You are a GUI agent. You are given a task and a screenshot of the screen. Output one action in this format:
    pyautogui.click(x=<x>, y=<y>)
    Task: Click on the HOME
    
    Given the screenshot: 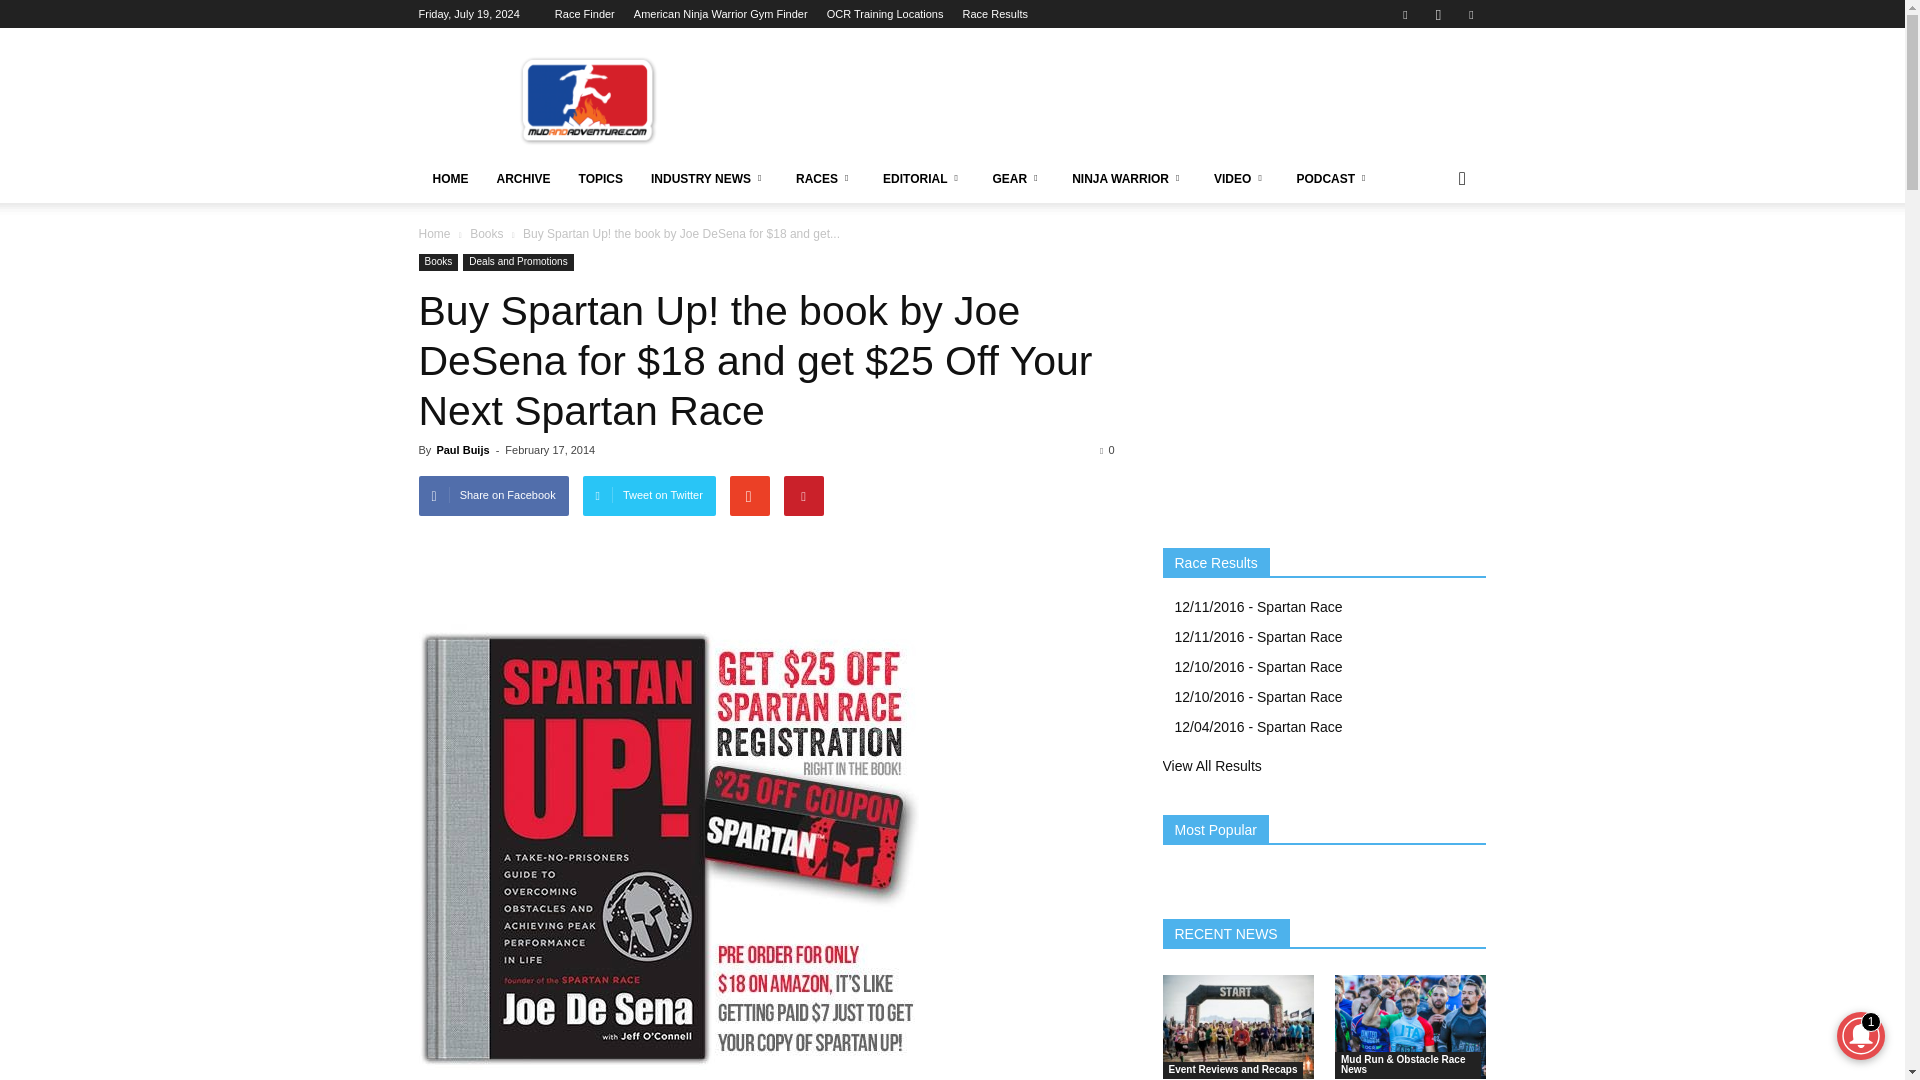 What is the action you would take?
    pyautogui.click(x=450, y=179)
    